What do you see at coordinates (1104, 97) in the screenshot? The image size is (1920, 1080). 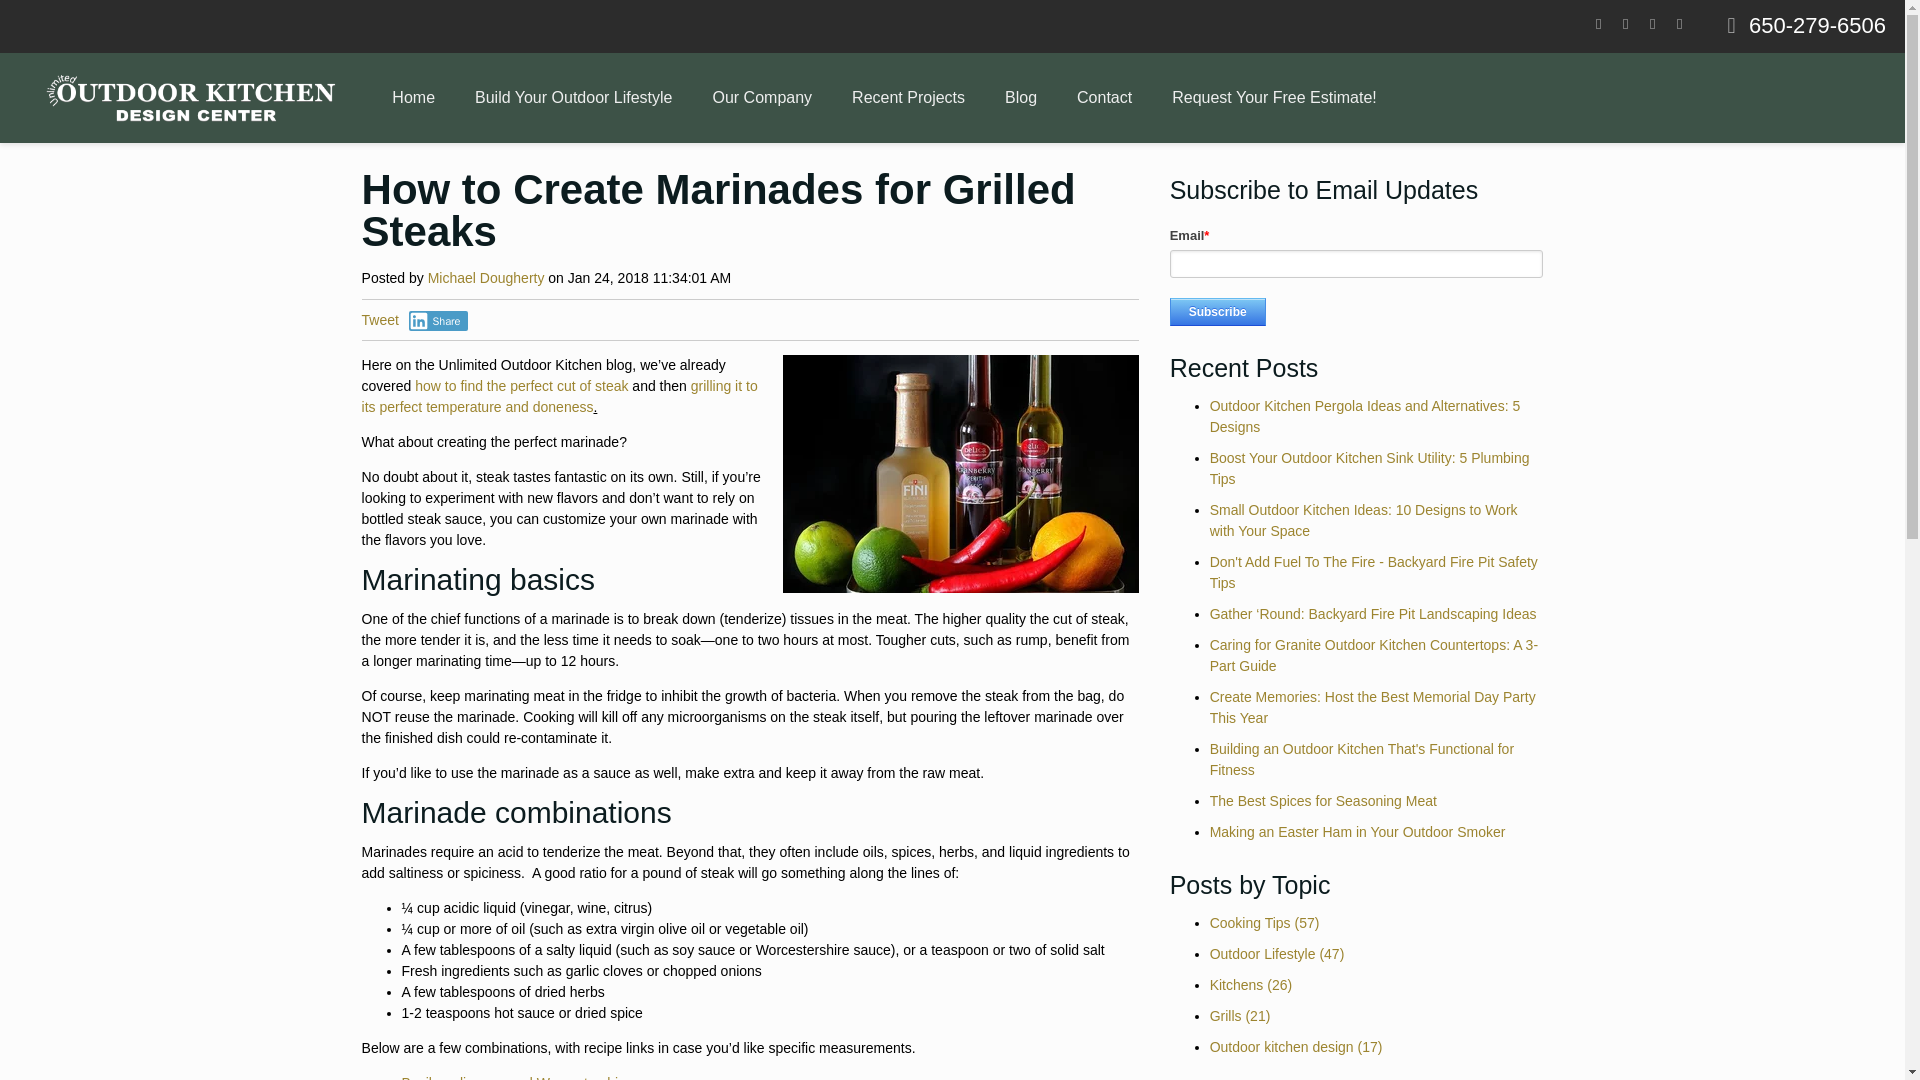 I see `Contact` at bounding box center [1104, 97].